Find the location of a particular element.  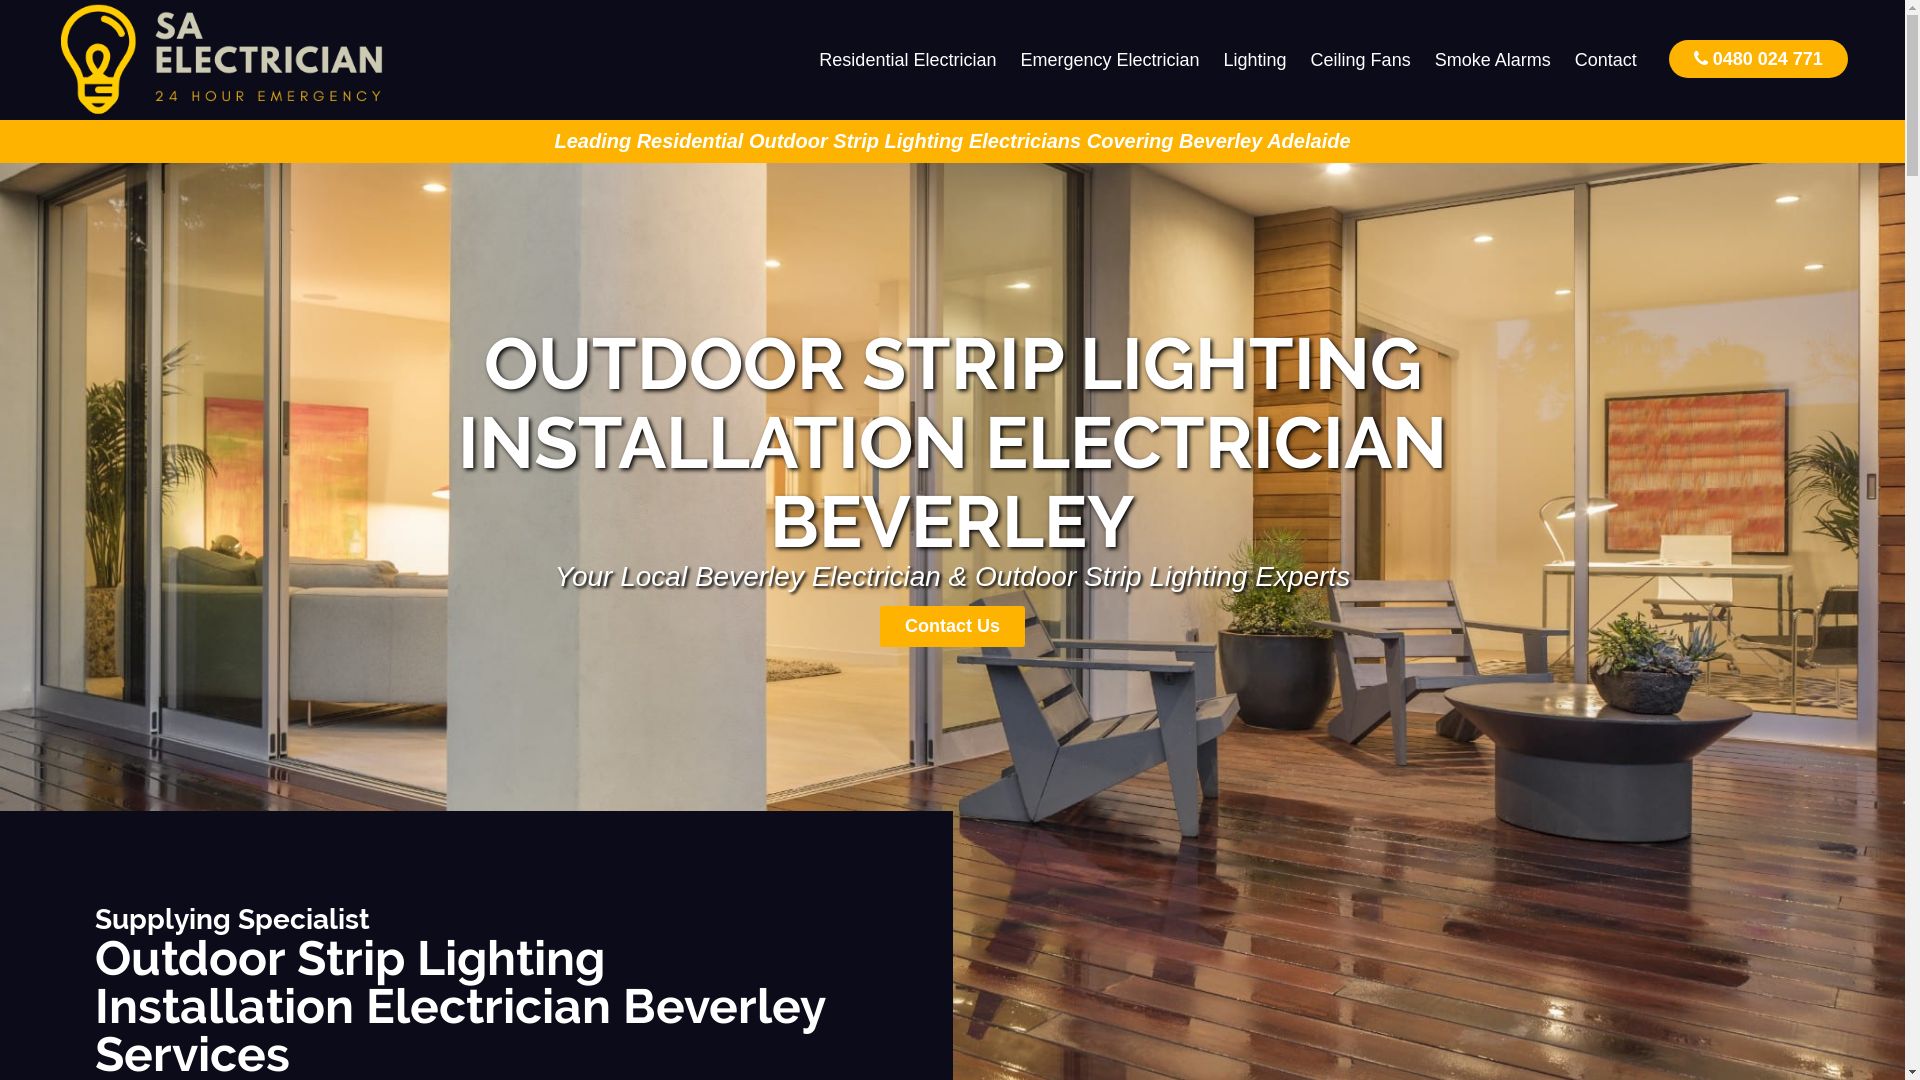

Smoke Alarms is located at coordinates (1493, 60).